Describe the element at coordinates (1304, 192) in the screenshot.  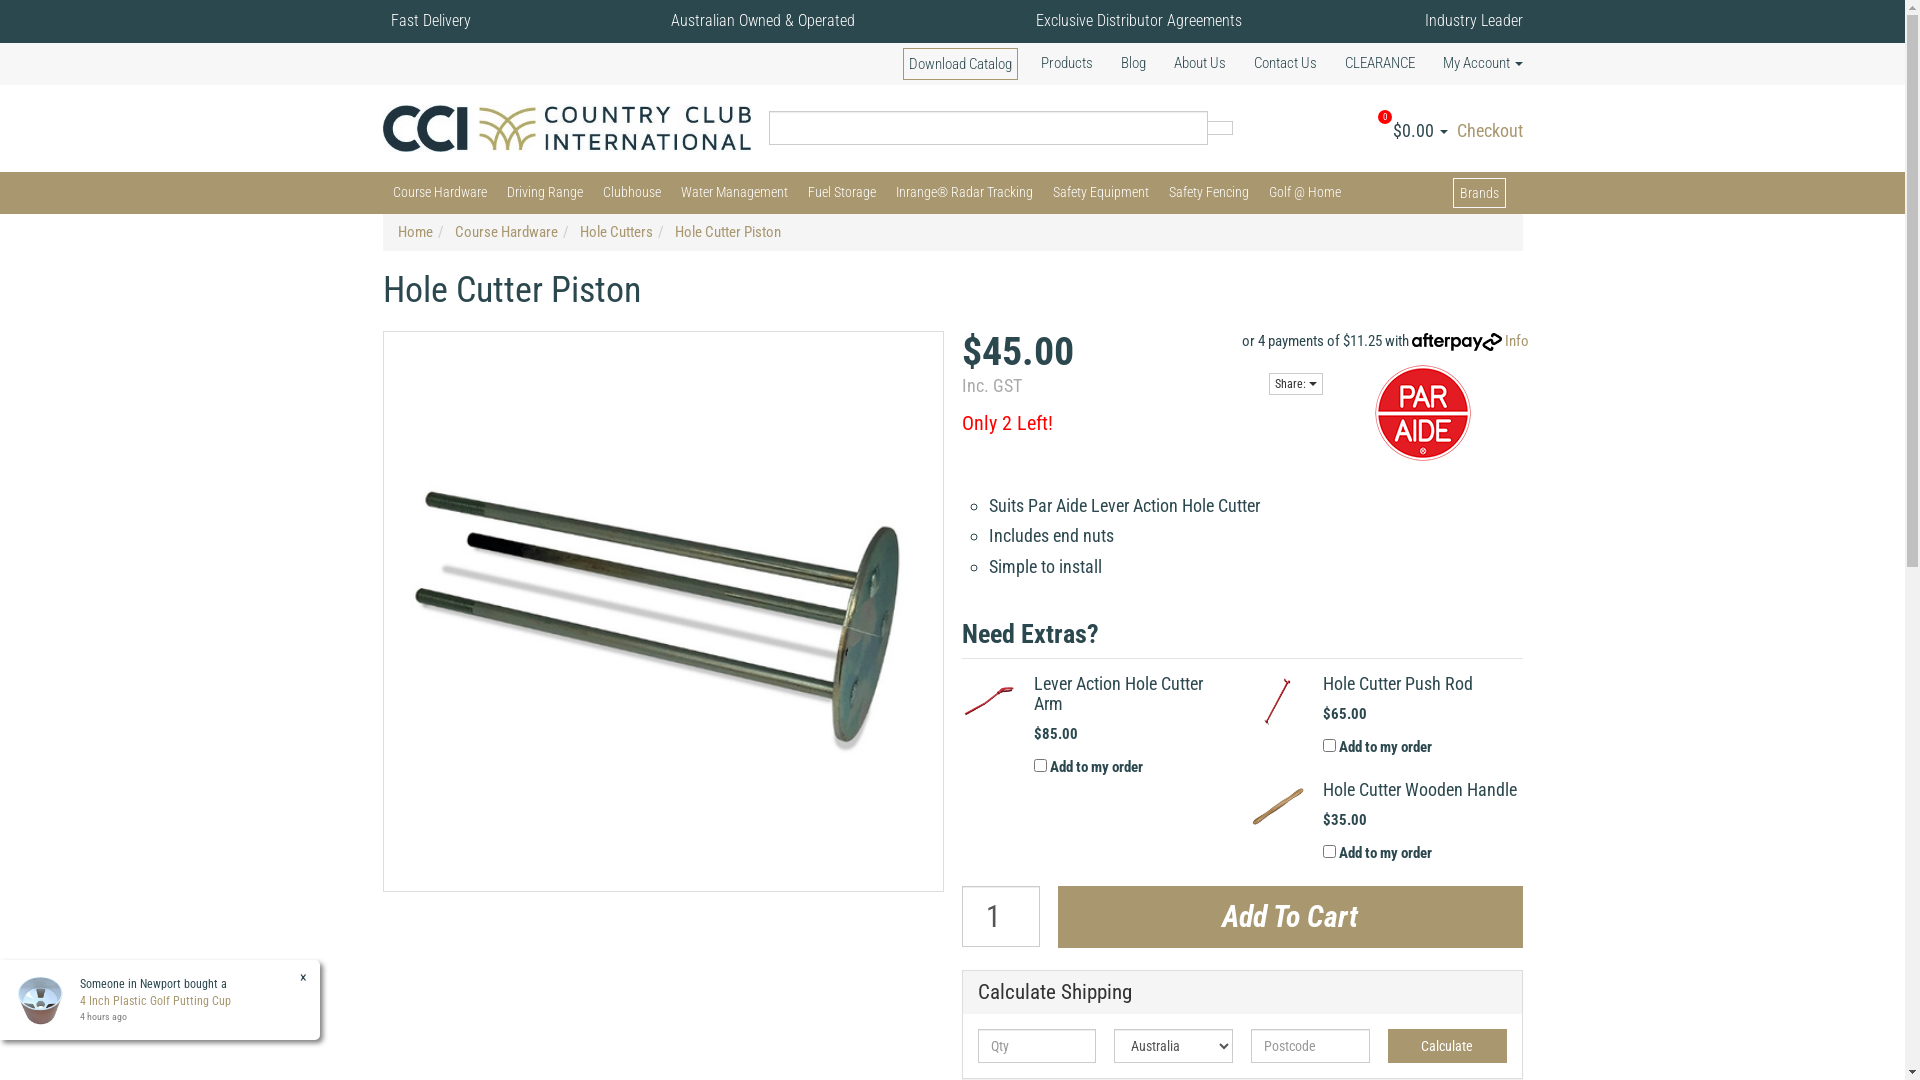
I see `Golf @ Home` at that location.